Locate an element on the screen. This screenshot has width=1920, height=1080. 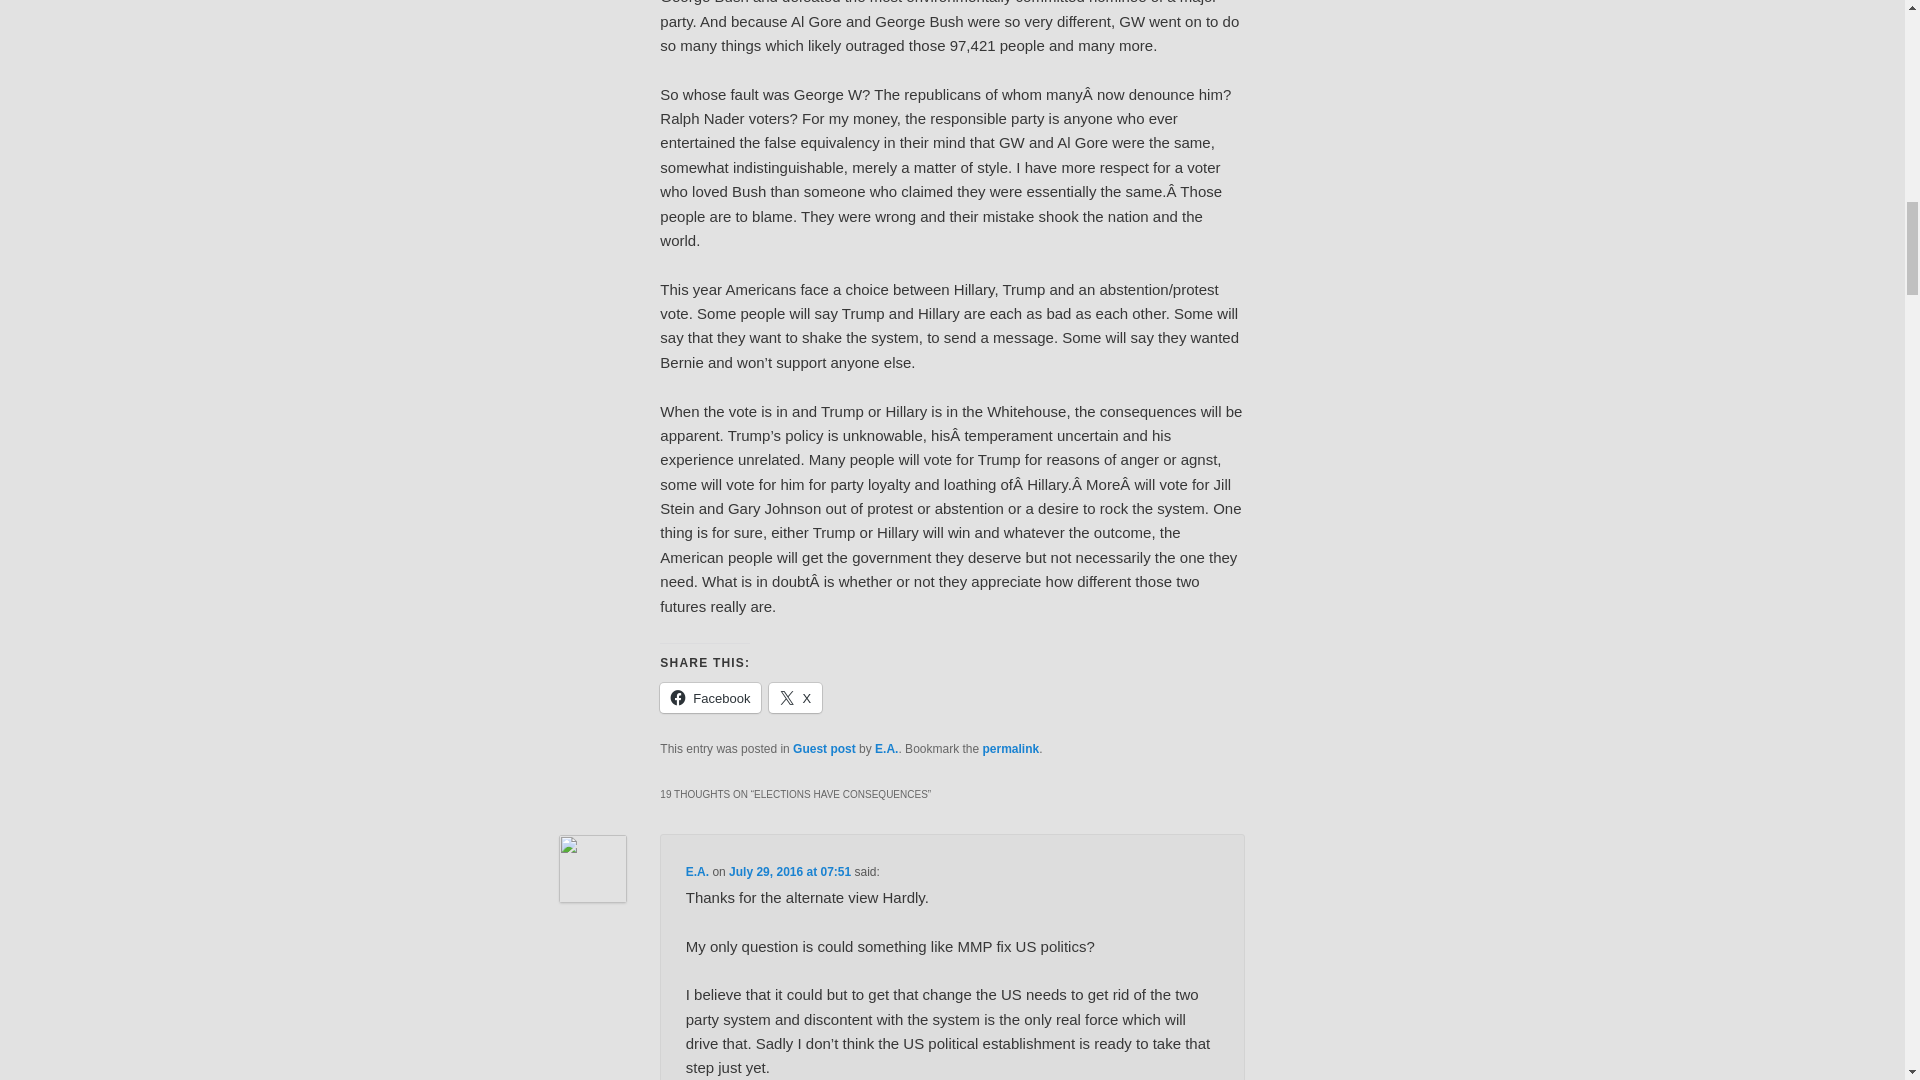
Facebook is located at coordinates (710, 697).